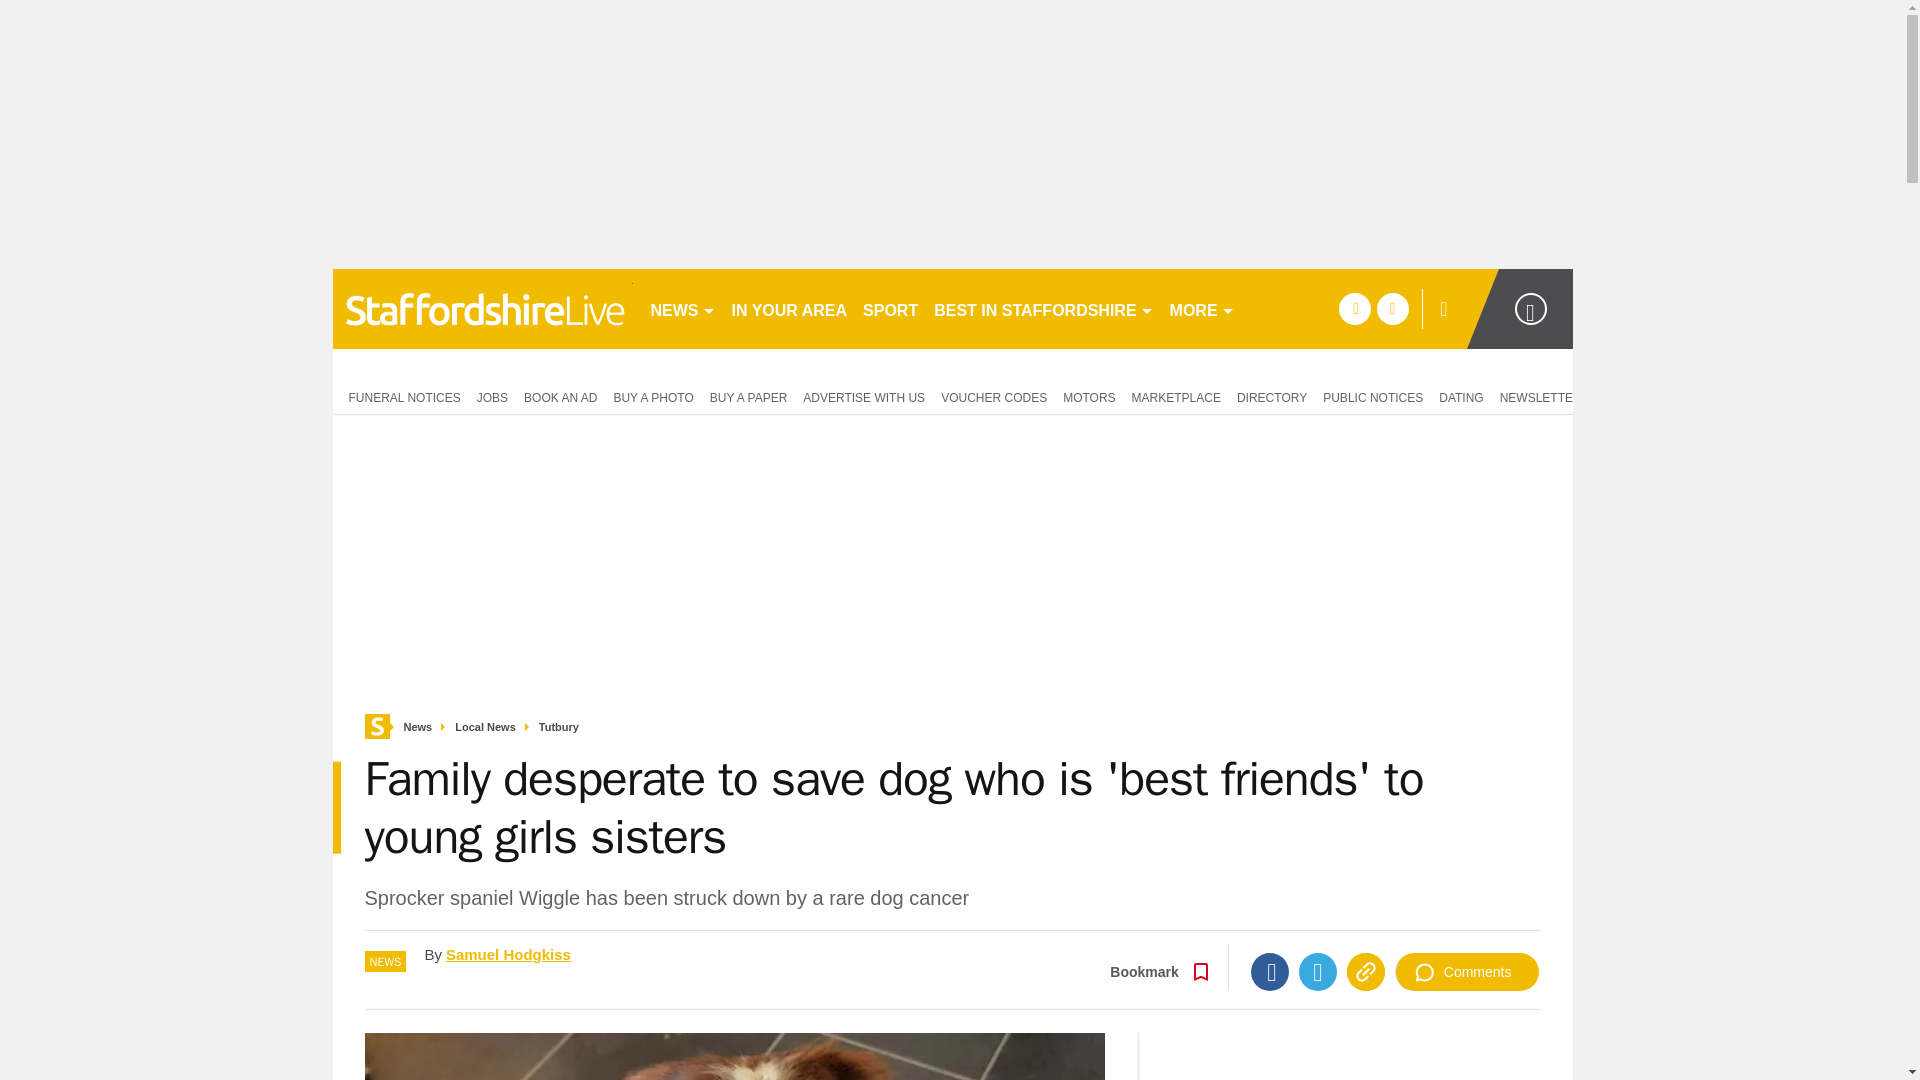 The width and height of the screenshot is (1920, 1080). I want to click on VOUCHER CODES, so click(994, 396).